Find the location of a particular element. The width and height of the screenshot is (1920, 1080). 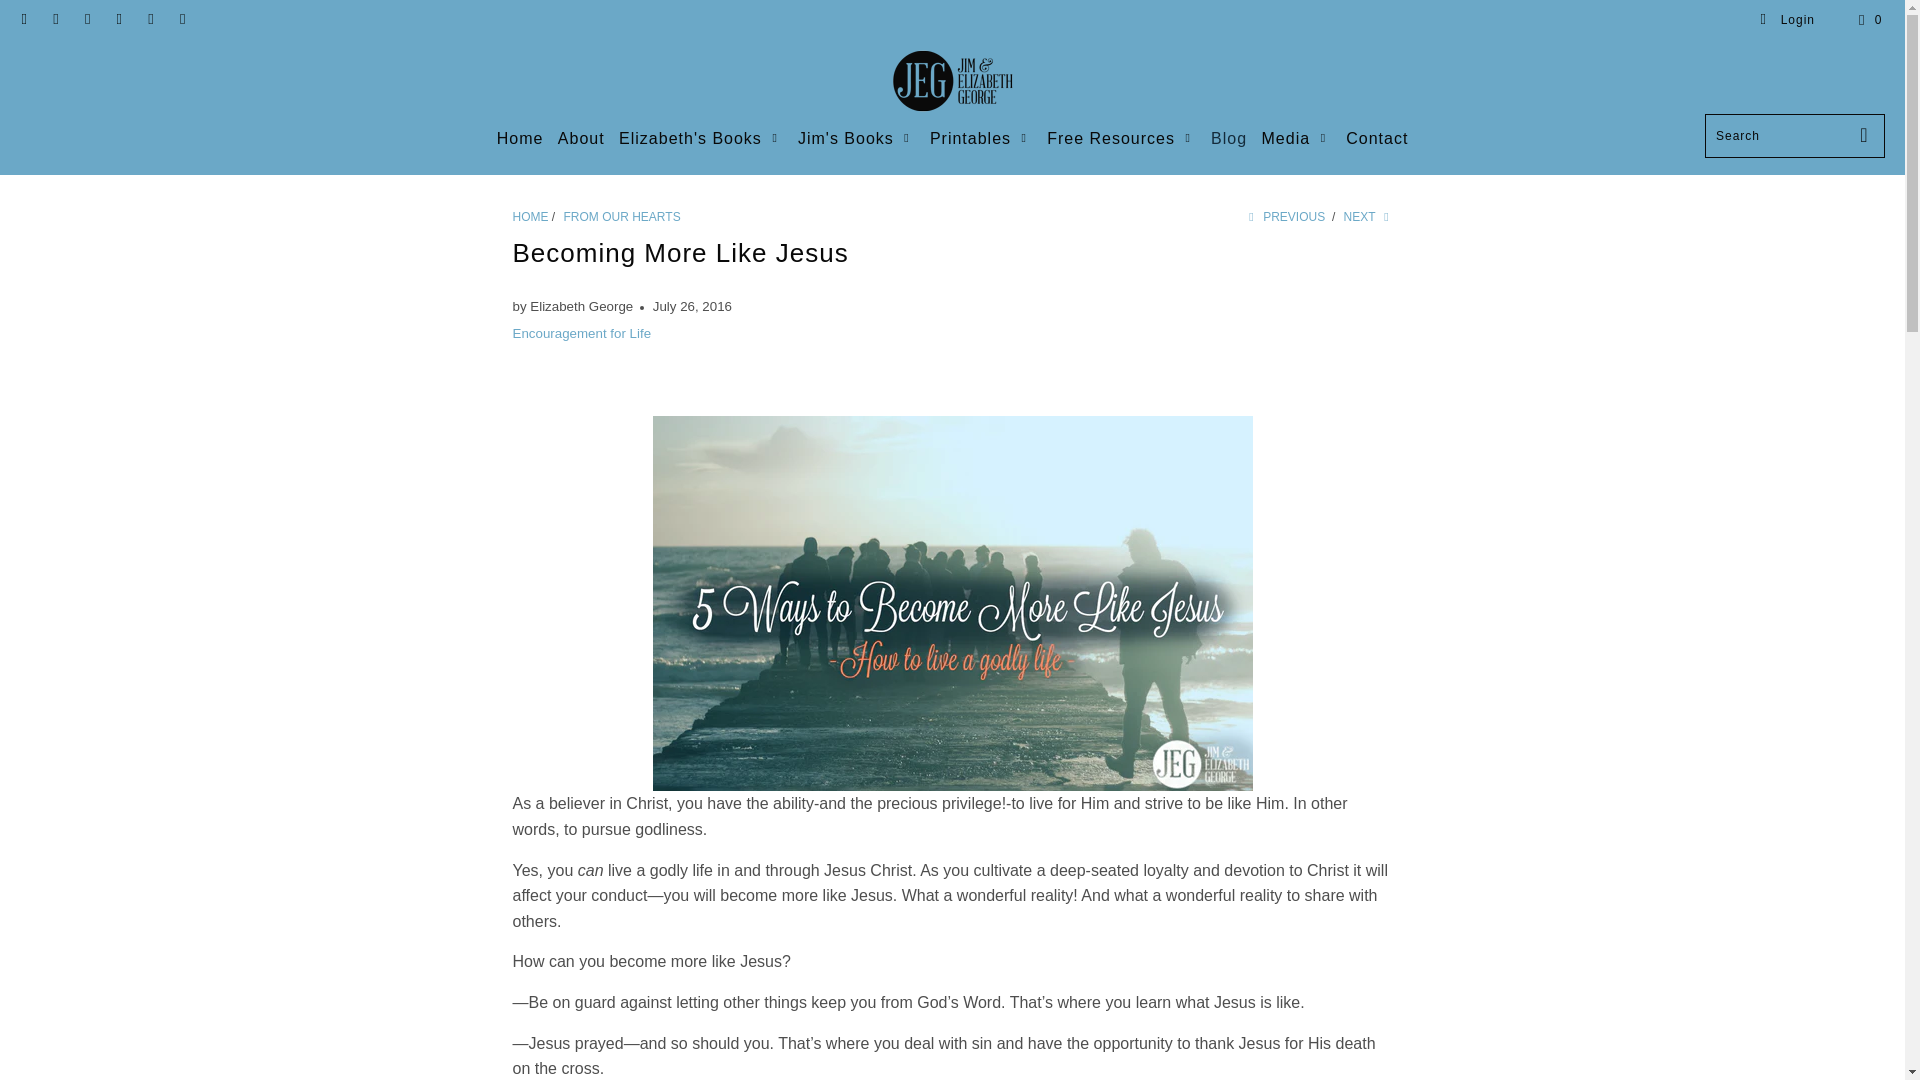

Elizabeth George on Twitter is located at coordinates (24, 20).